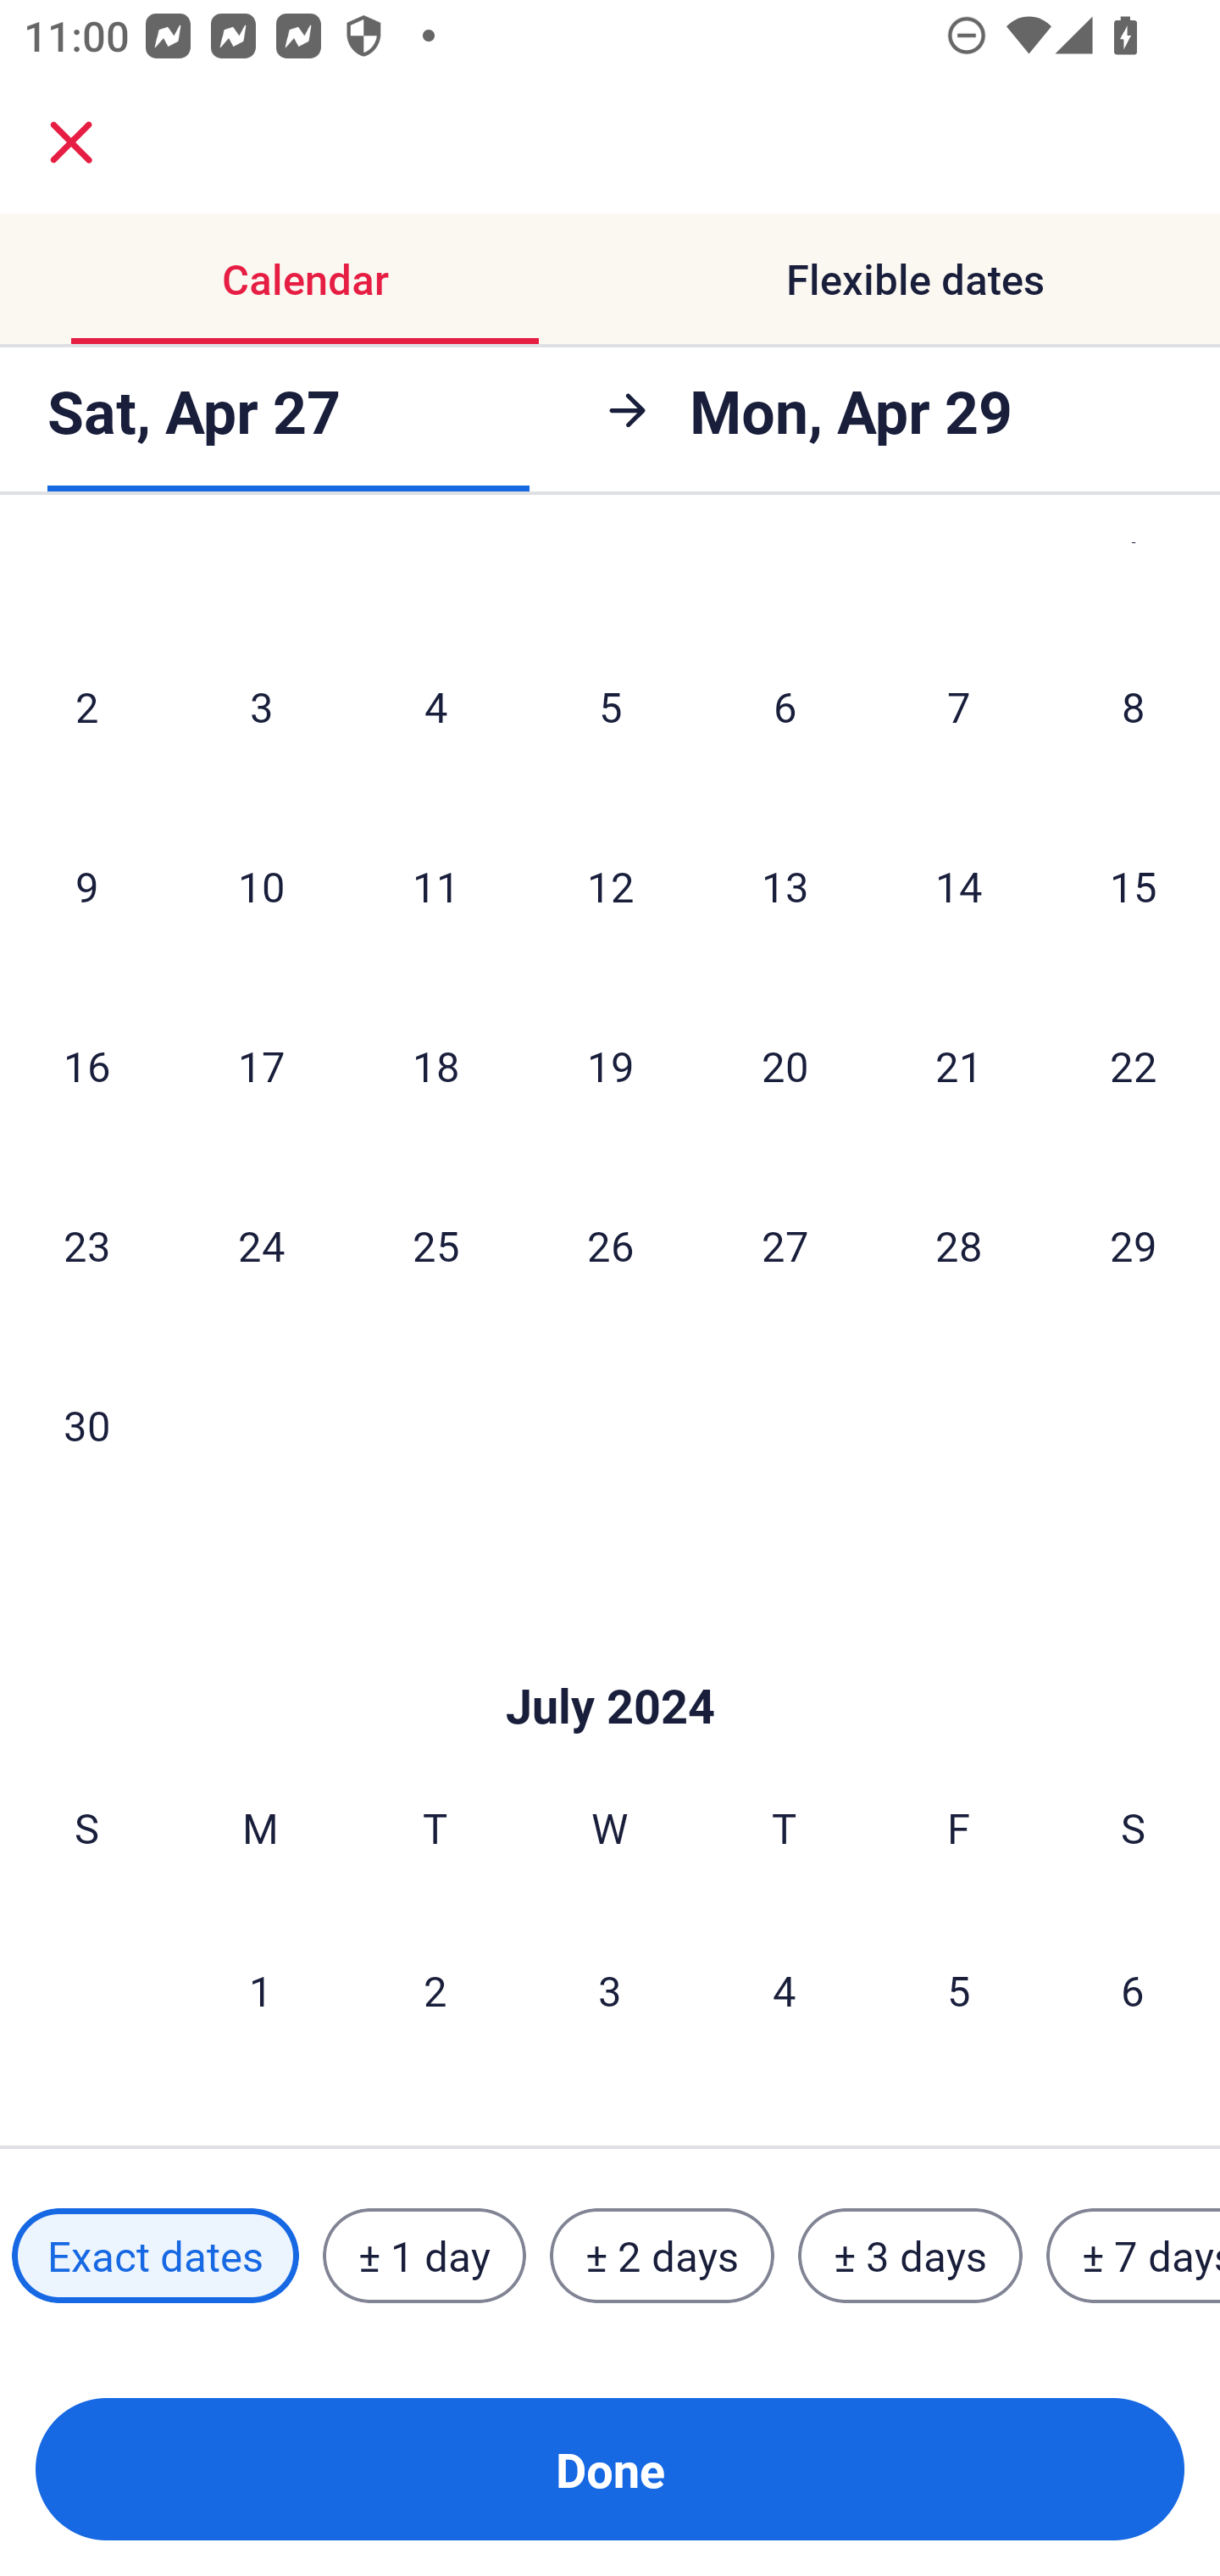 The height and width of the screenshot is (2576, 1220). Describe the element at coordinates (155, 2255) in the screenshot. I see `Exact dates` at that location.